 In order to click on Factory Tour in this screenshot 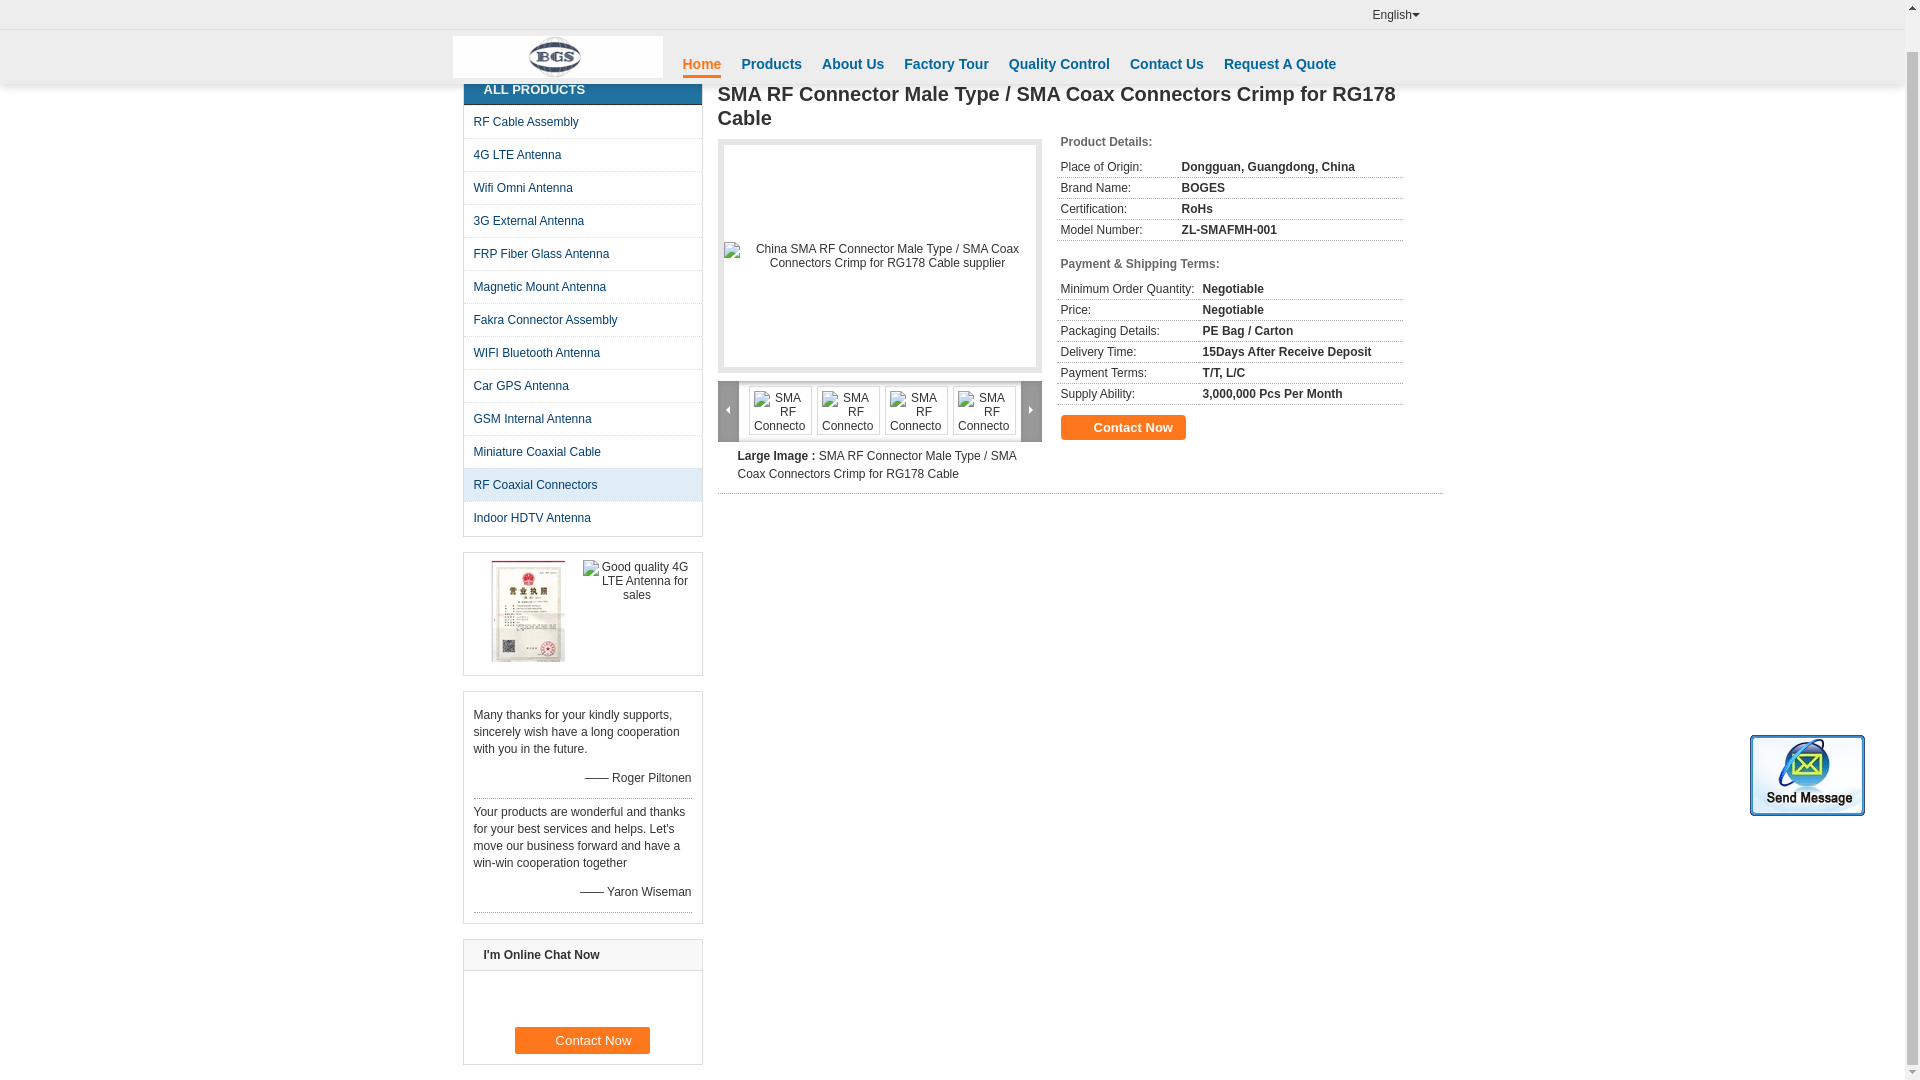, I will do `click(946, 24)`.